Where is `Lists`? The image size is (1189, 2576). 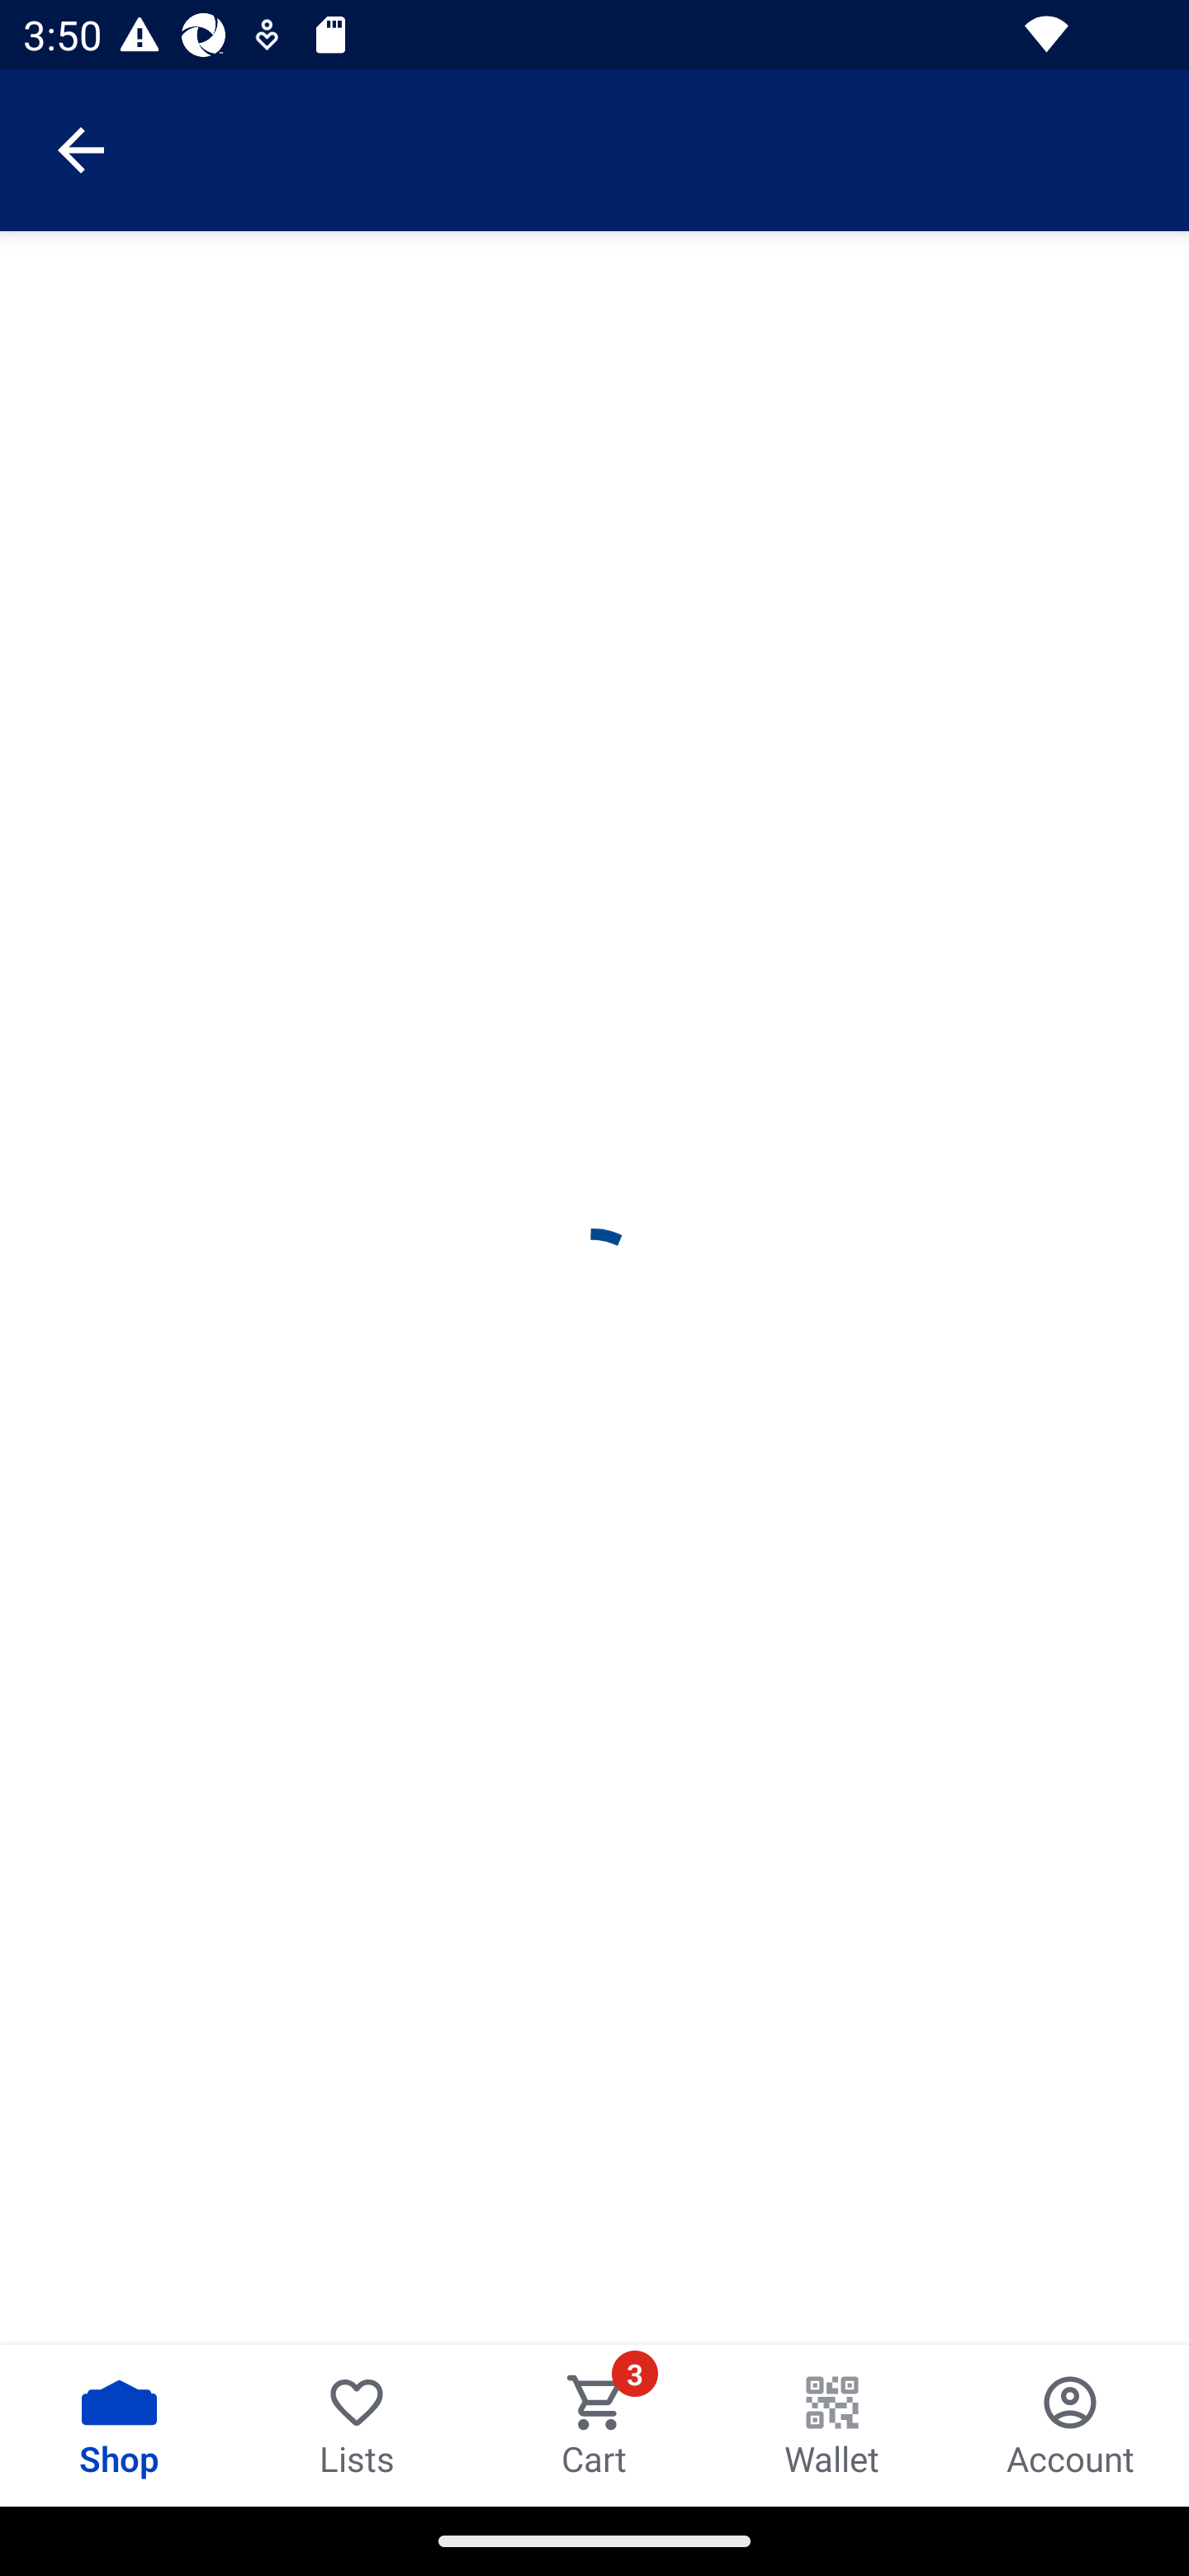
Lists is located at coordinates (357, 2425).